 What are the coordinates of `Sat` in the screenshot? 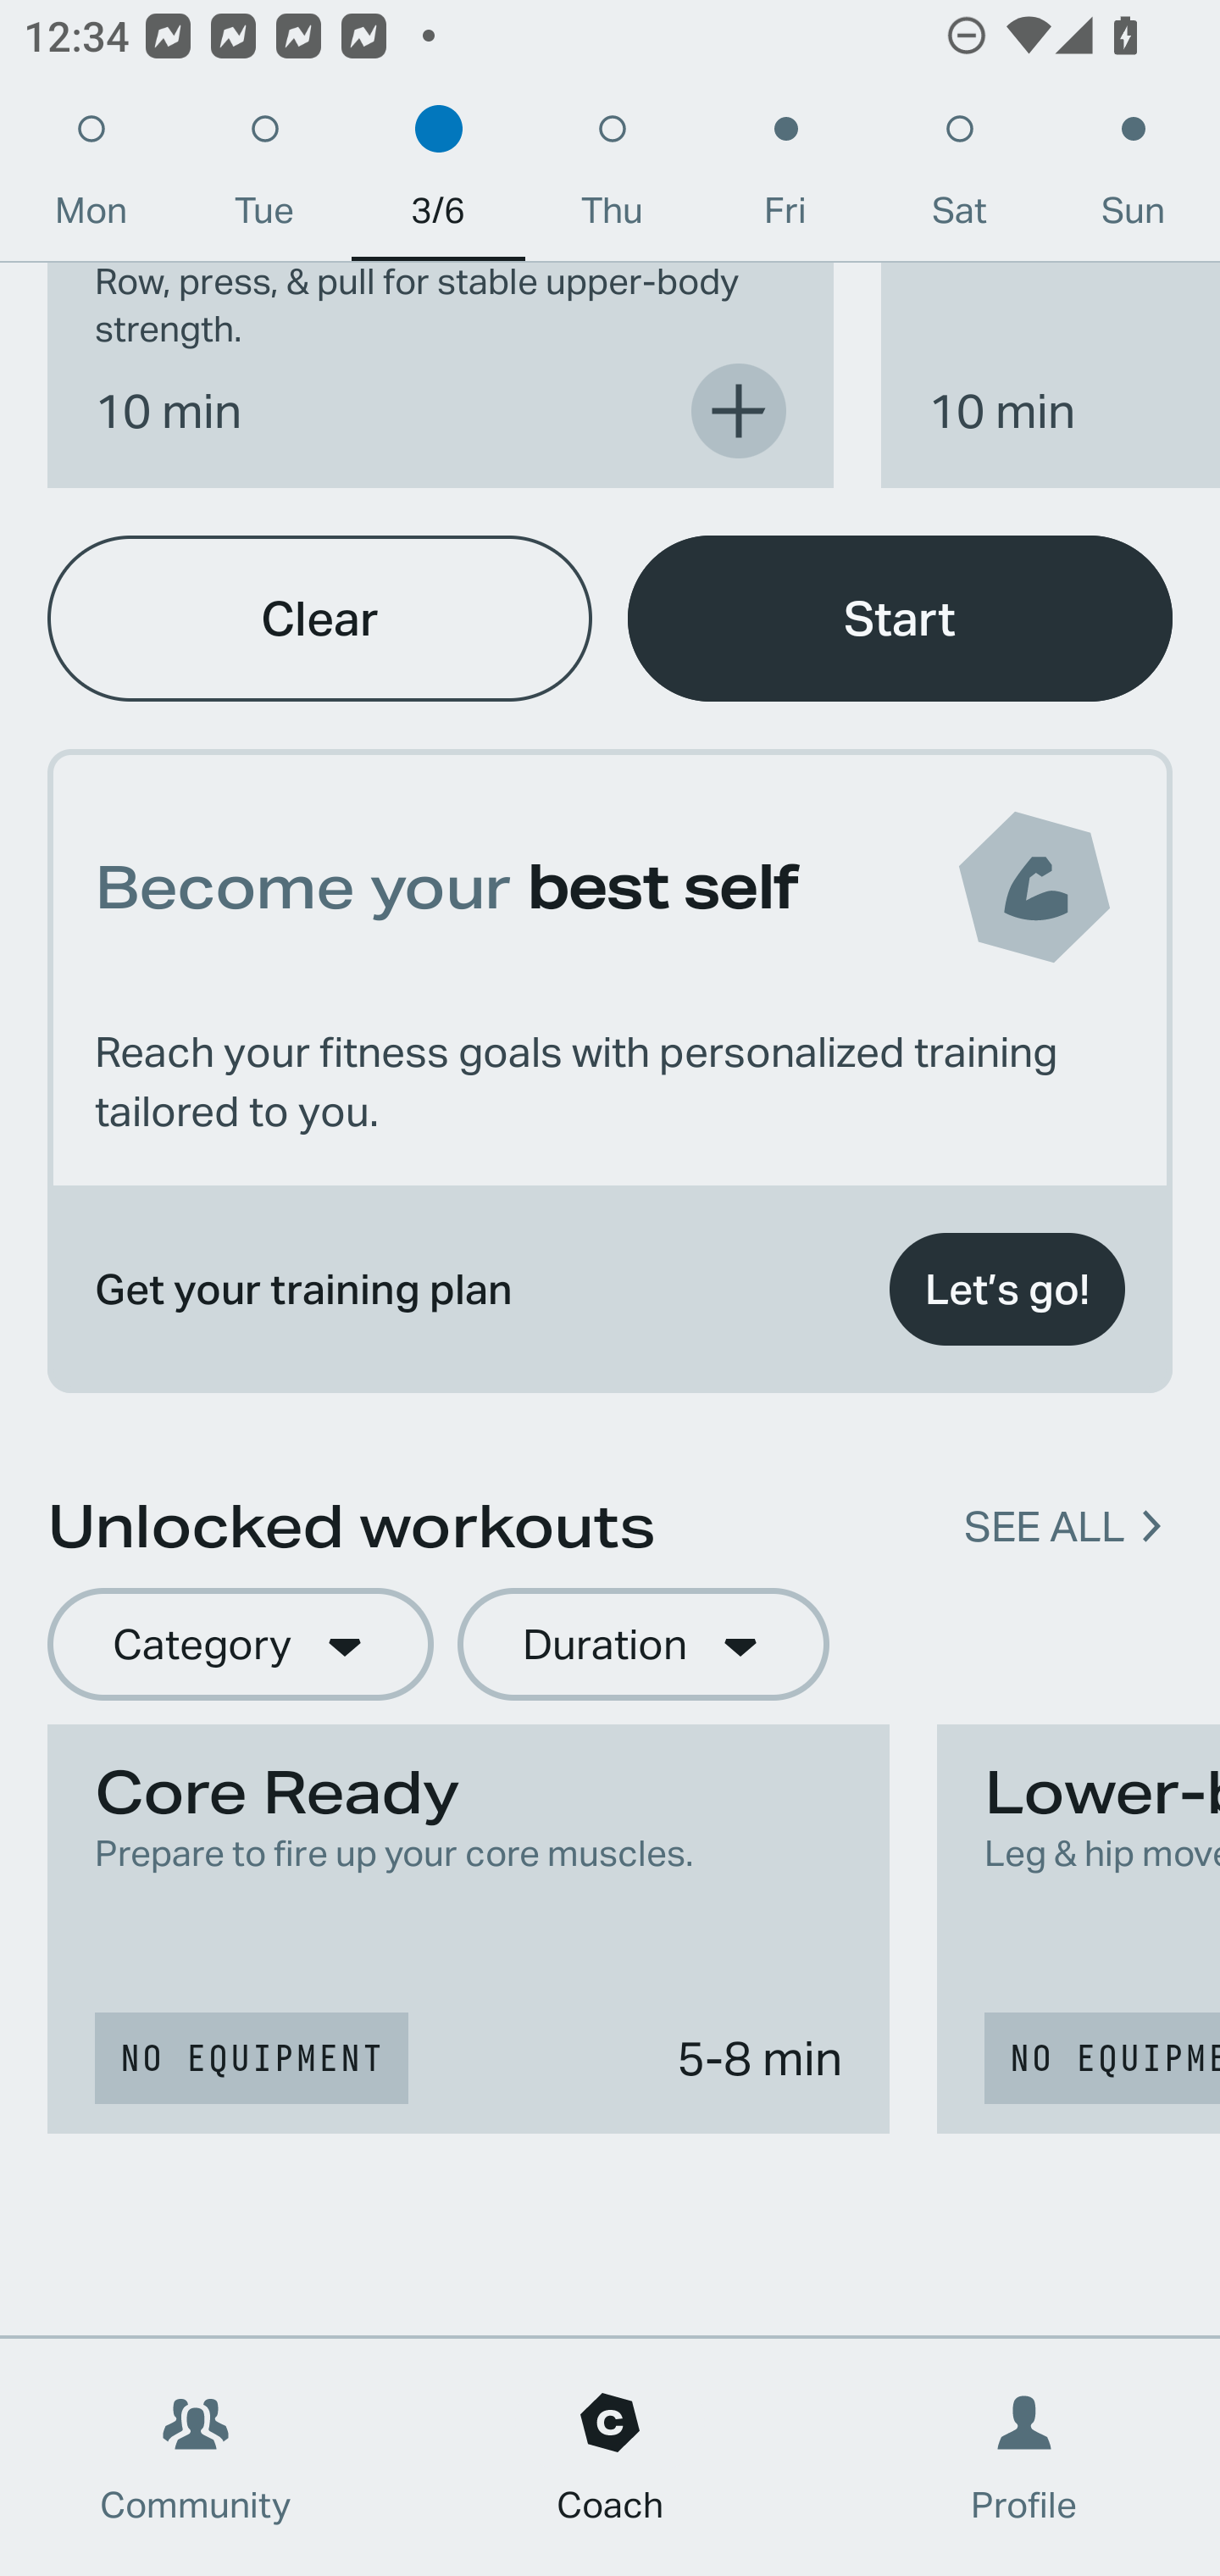 It's located at (959, 178).